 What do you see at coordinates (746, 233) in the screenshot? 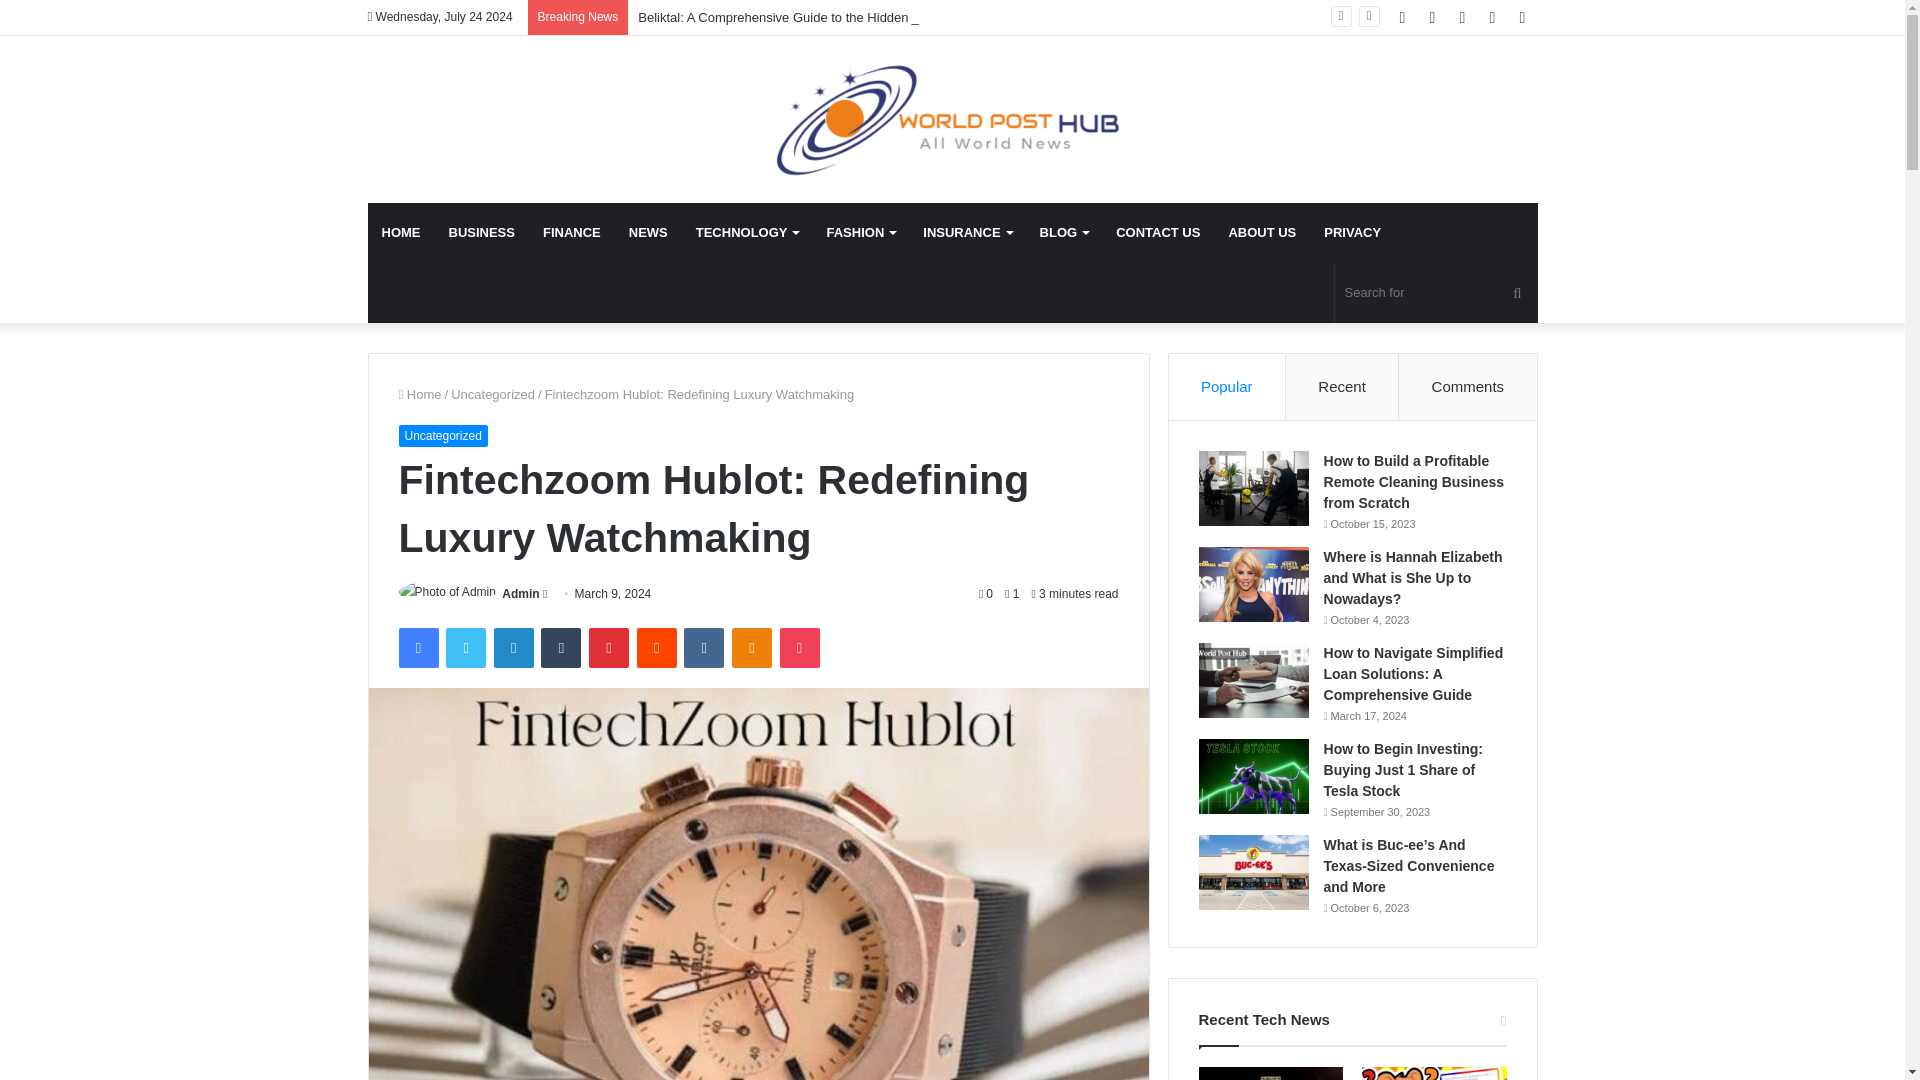
I see `TECHNOLOGY` at bounding box center [746, 233].